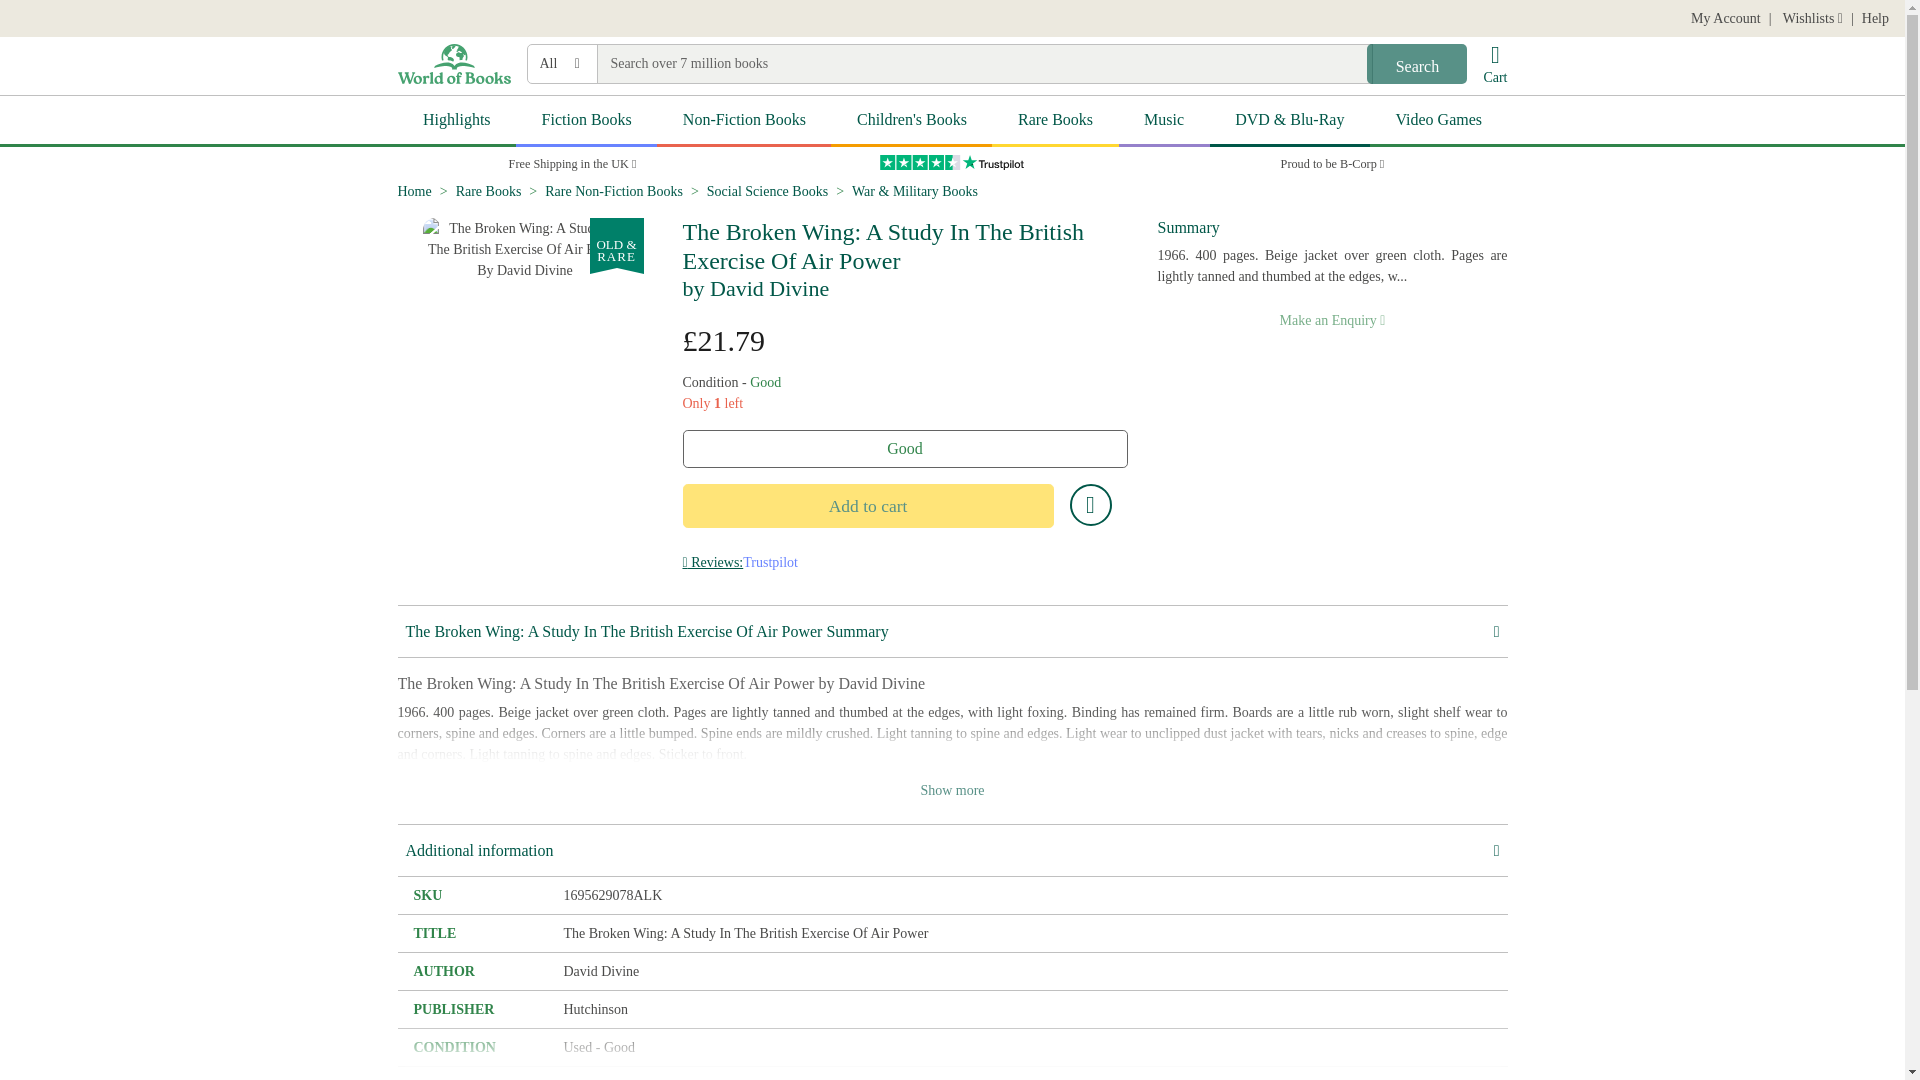 The image size is (1920, 1080). Describe the element at coordinates (1164, 121) in the screenshot. I see `Music` at that location.